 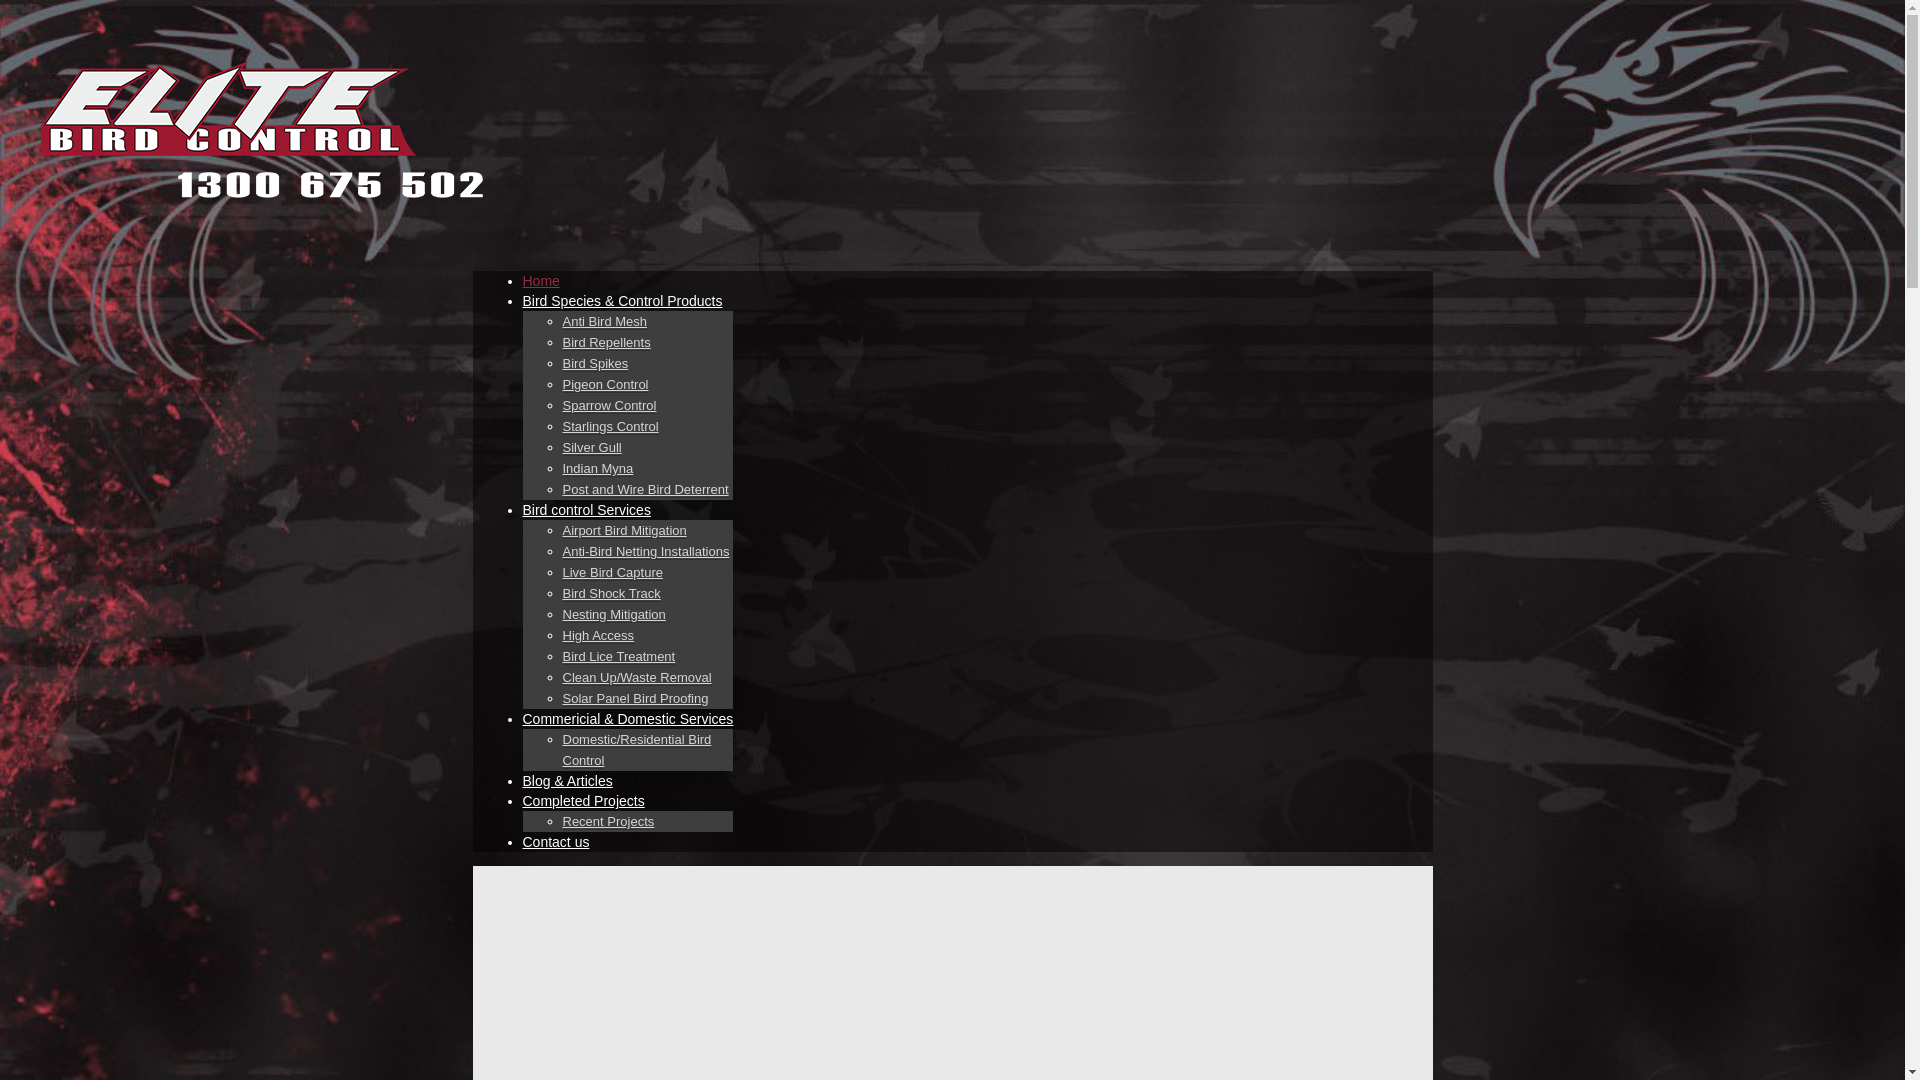 What do you see at coordinates (598, 469) in the screenshot?
I see `Indian Myna` at bounding box center [598, 469].